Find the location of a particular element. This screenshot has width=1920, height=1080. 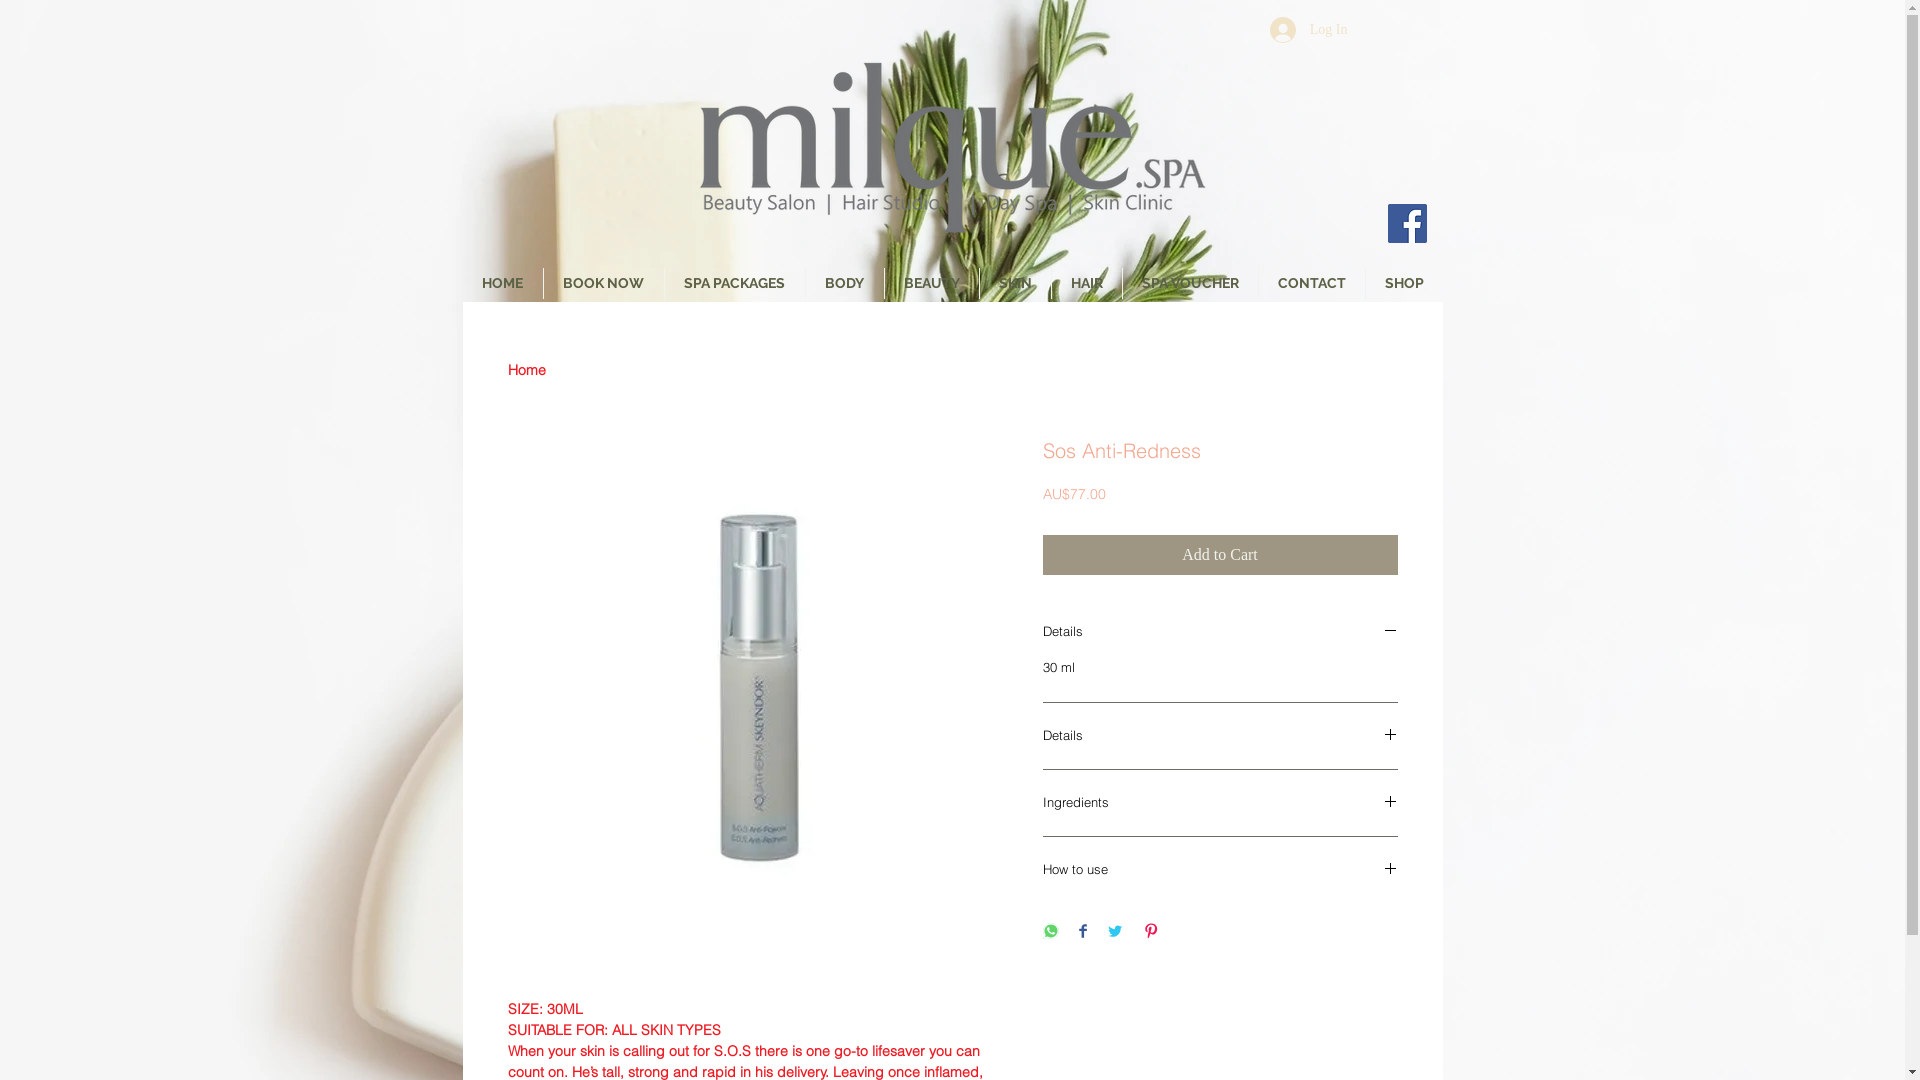

Home is located at coordinates (527, 370).